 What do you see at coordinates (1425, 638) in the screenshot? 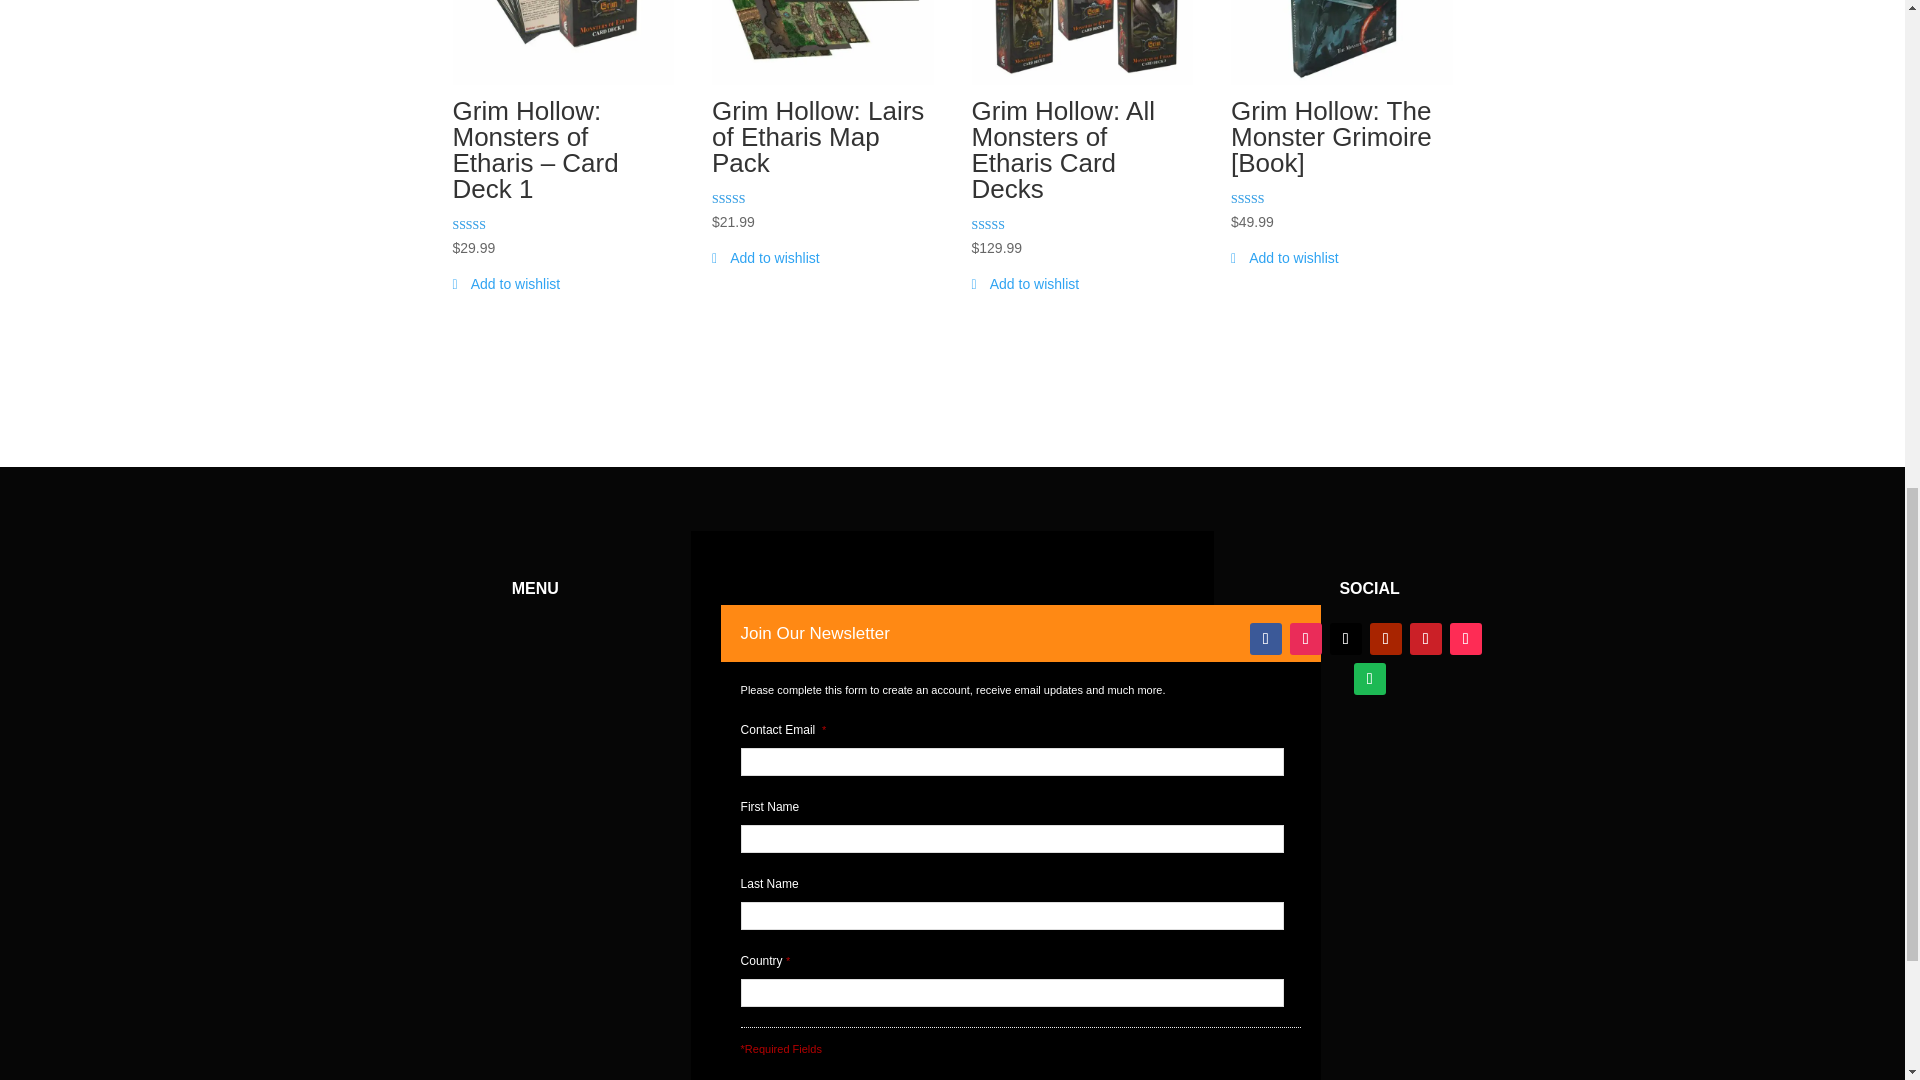
I see `Follow on Pinterest` at bounding box center [1425, 638].